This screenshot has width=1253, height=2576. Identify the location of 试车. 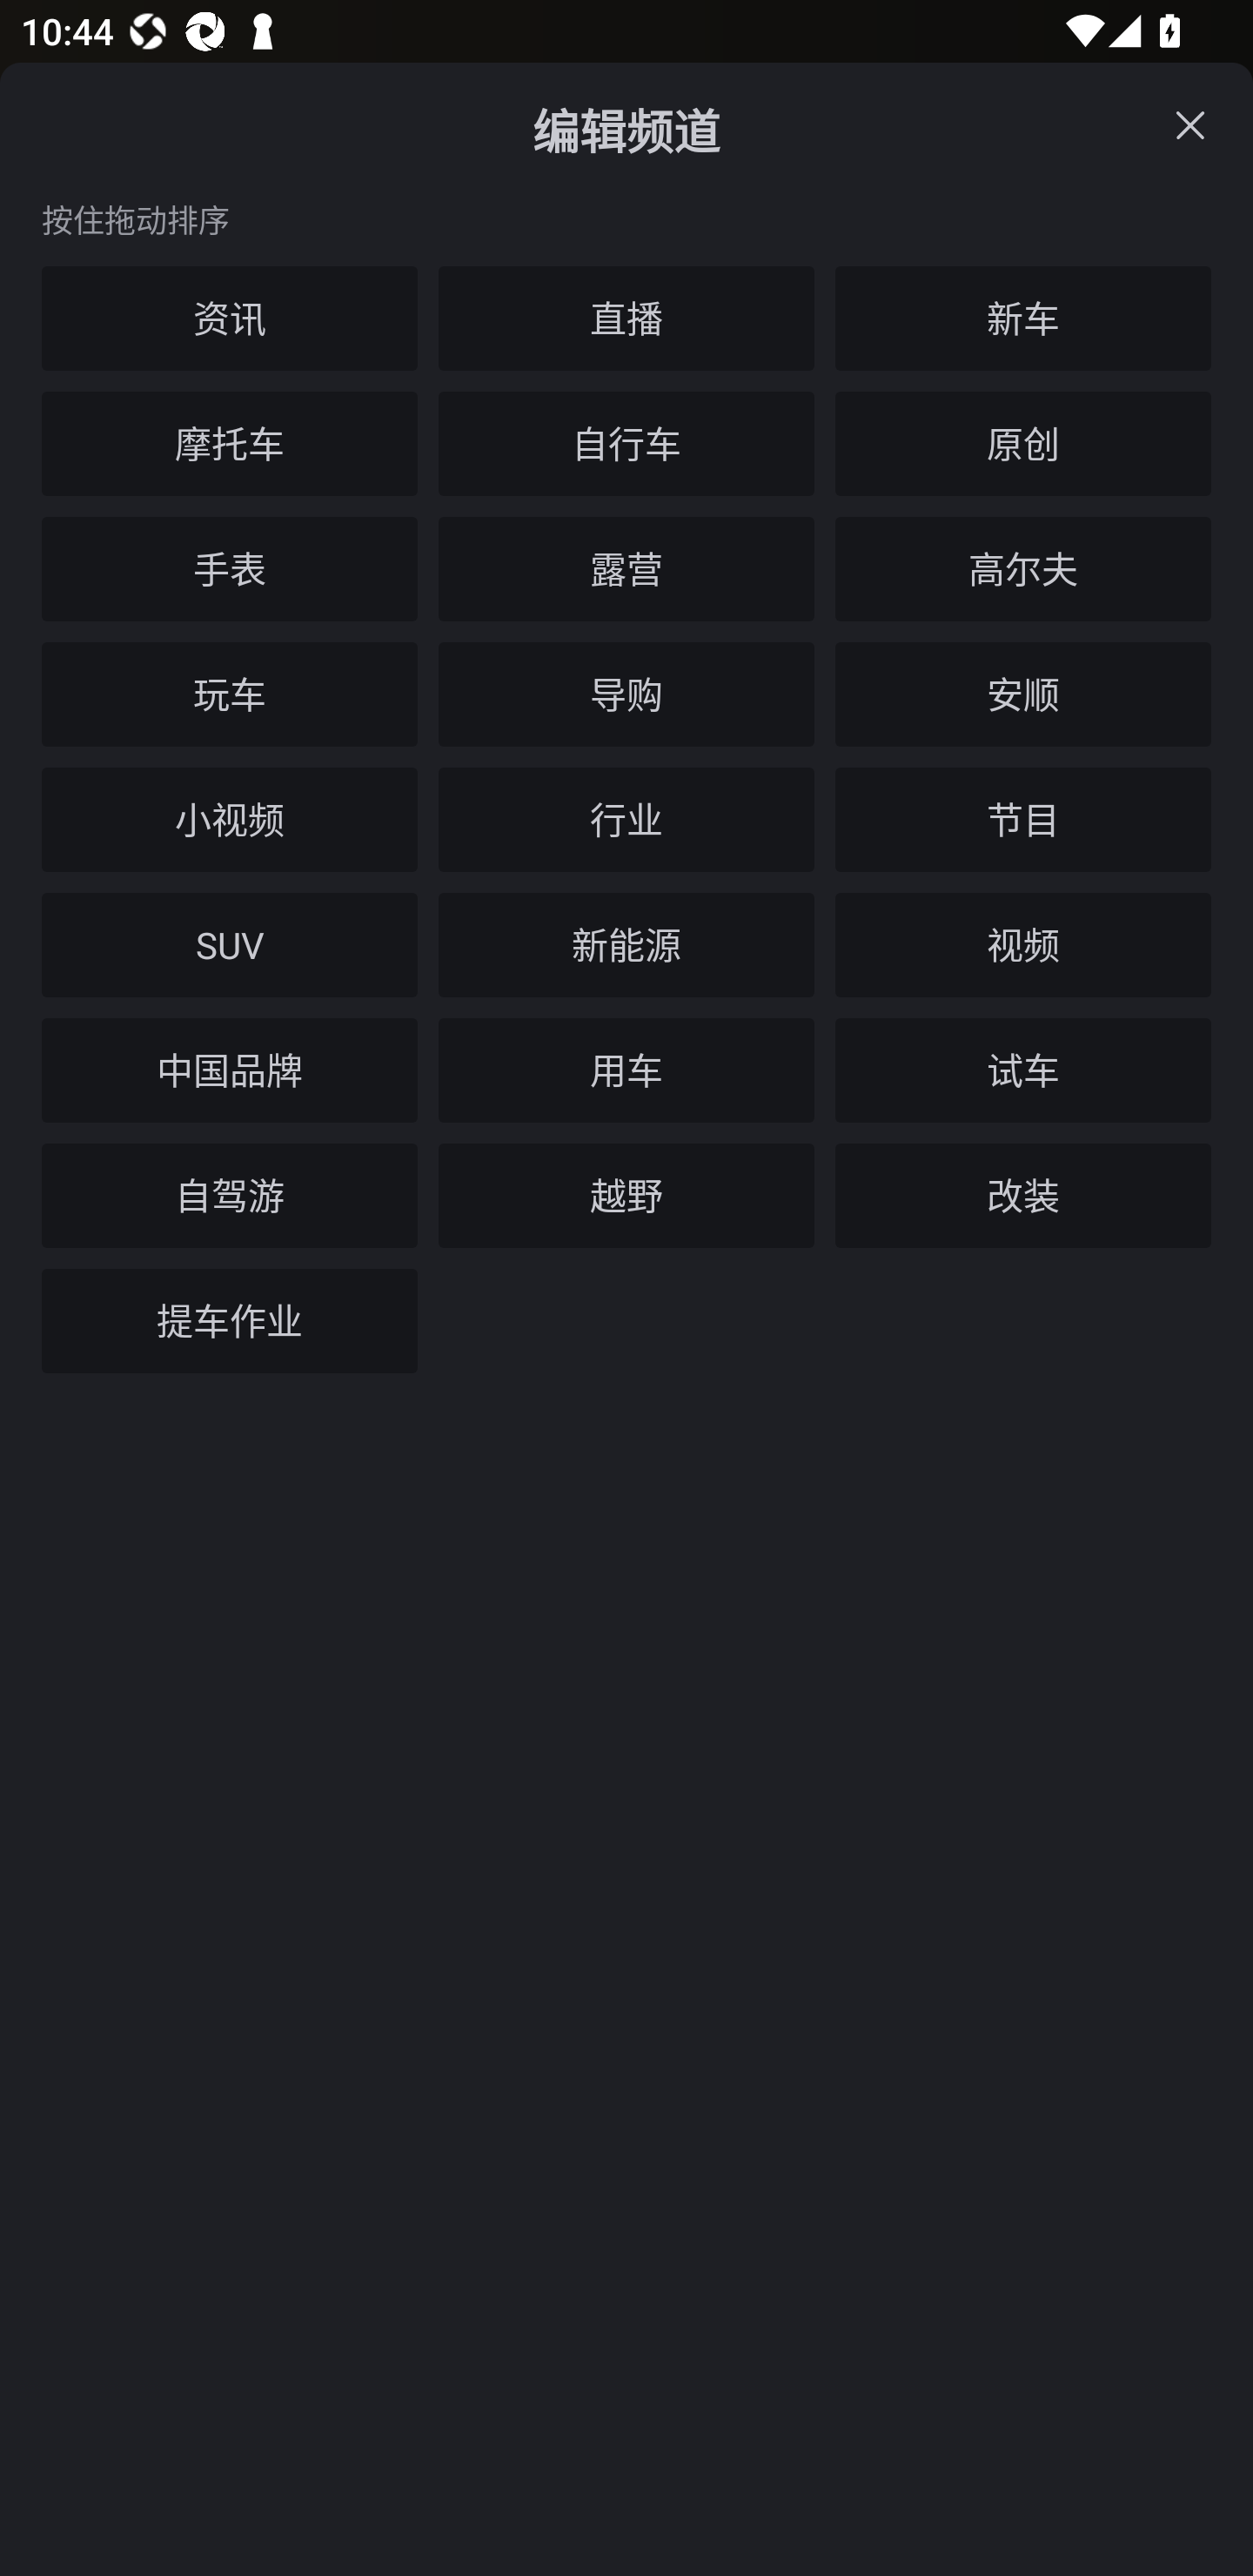
(1023, 1070).